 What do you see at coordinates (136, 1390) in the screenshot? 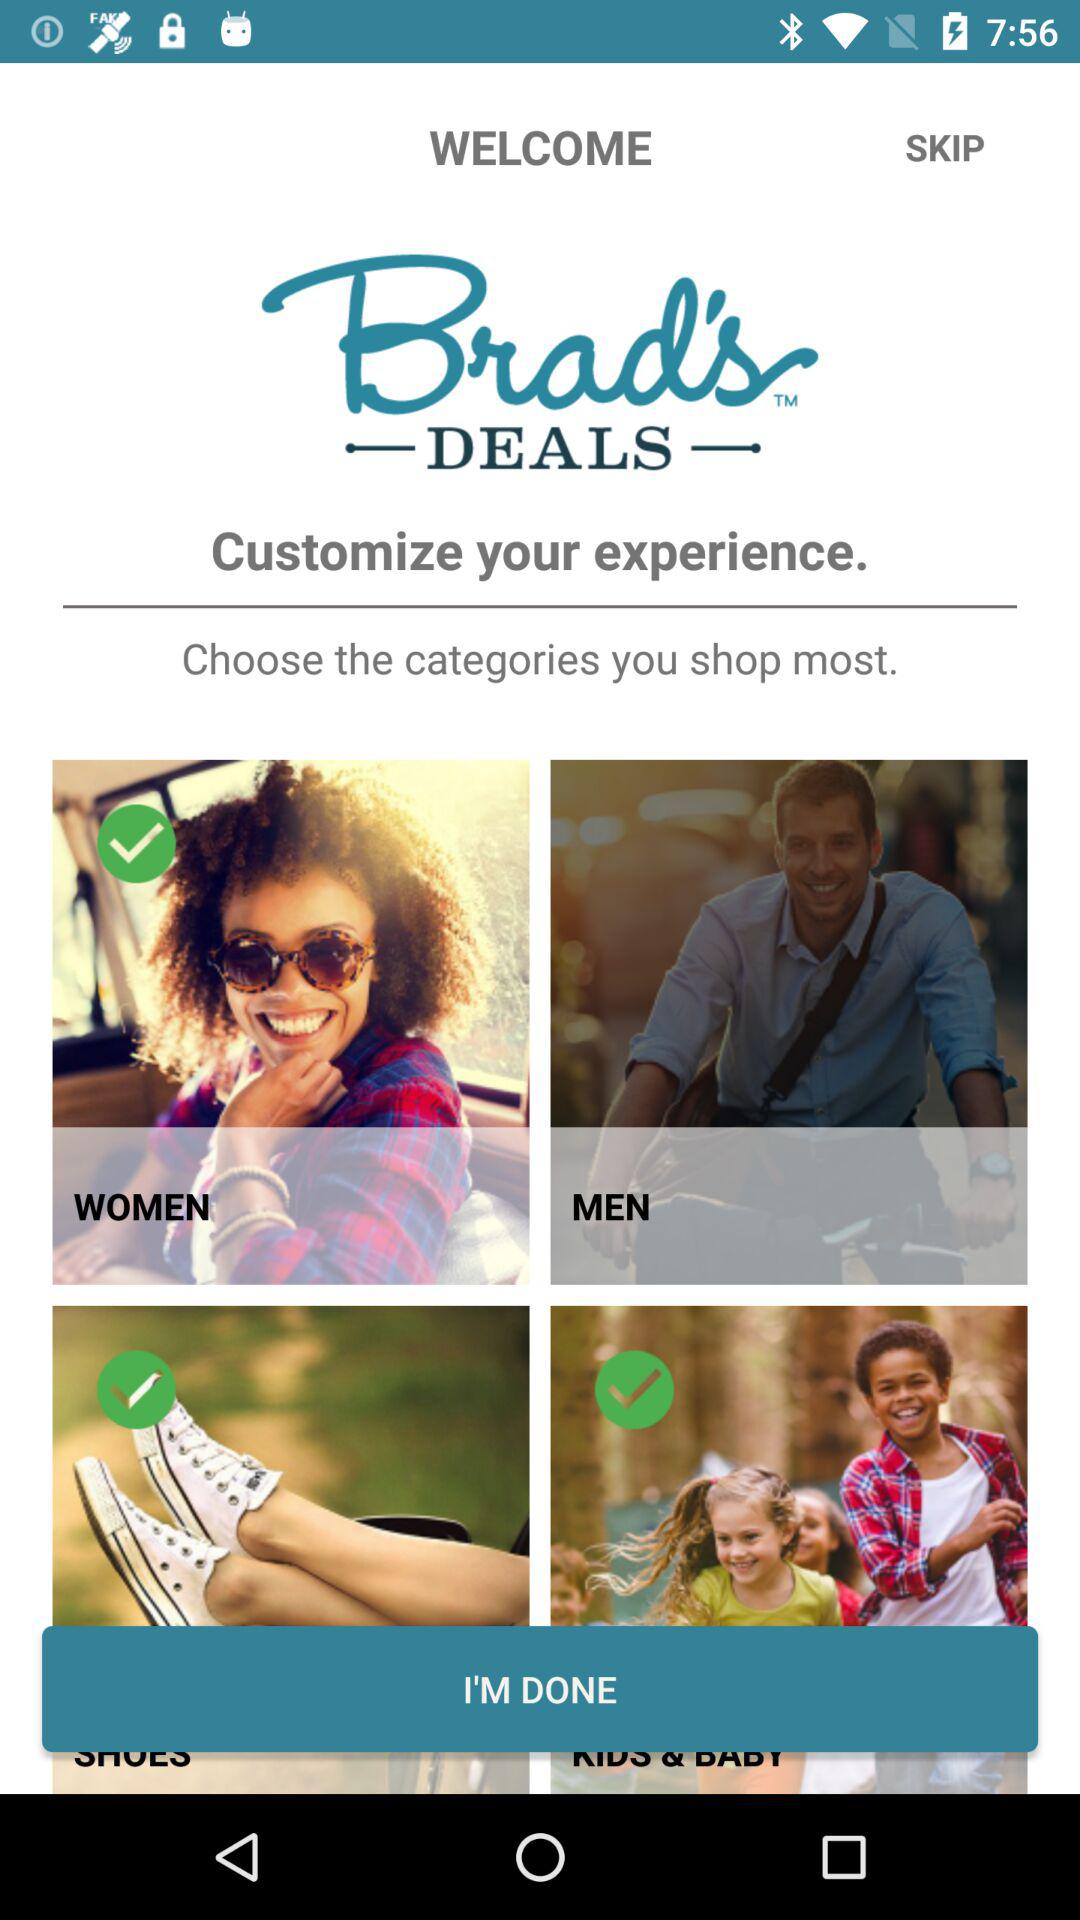
I see `go to tick in second row first option` at bounding box center [136, 1390].